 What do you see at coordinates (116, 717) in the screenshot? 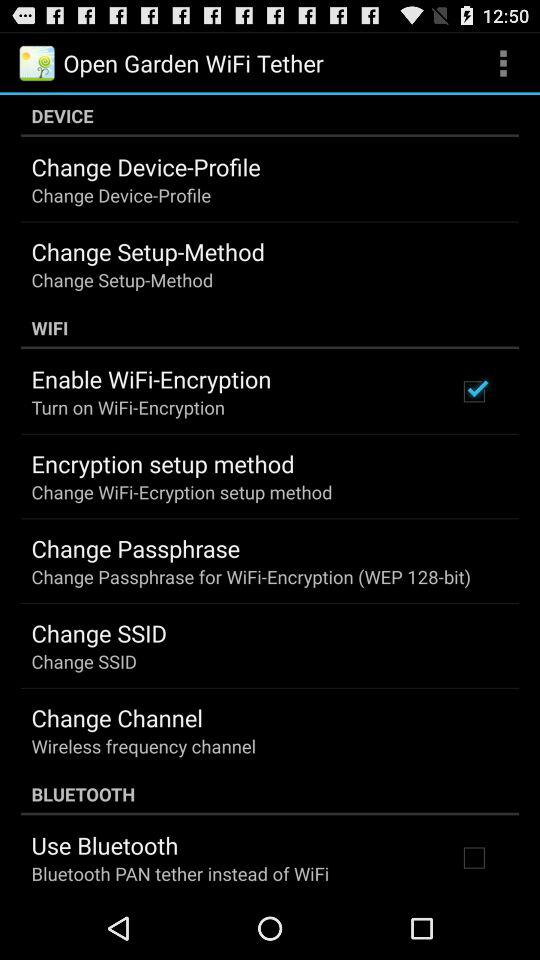
I see `open the change channel item` at bounding box center [116, 717].